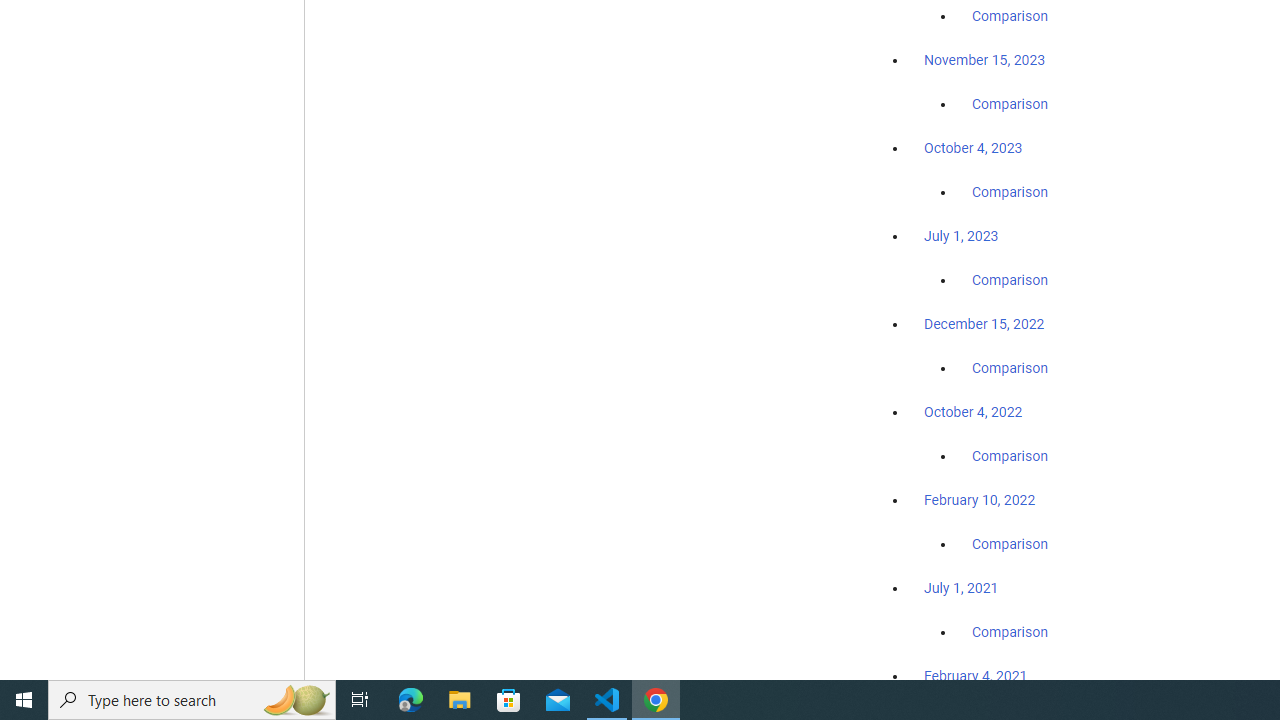 Image resolution: width=1280 pixels, height=720 pixels. What do you see at coordinates (984, 60) in the screenshot?
I see `November 15, 2023` at bounding box center [984, 60].